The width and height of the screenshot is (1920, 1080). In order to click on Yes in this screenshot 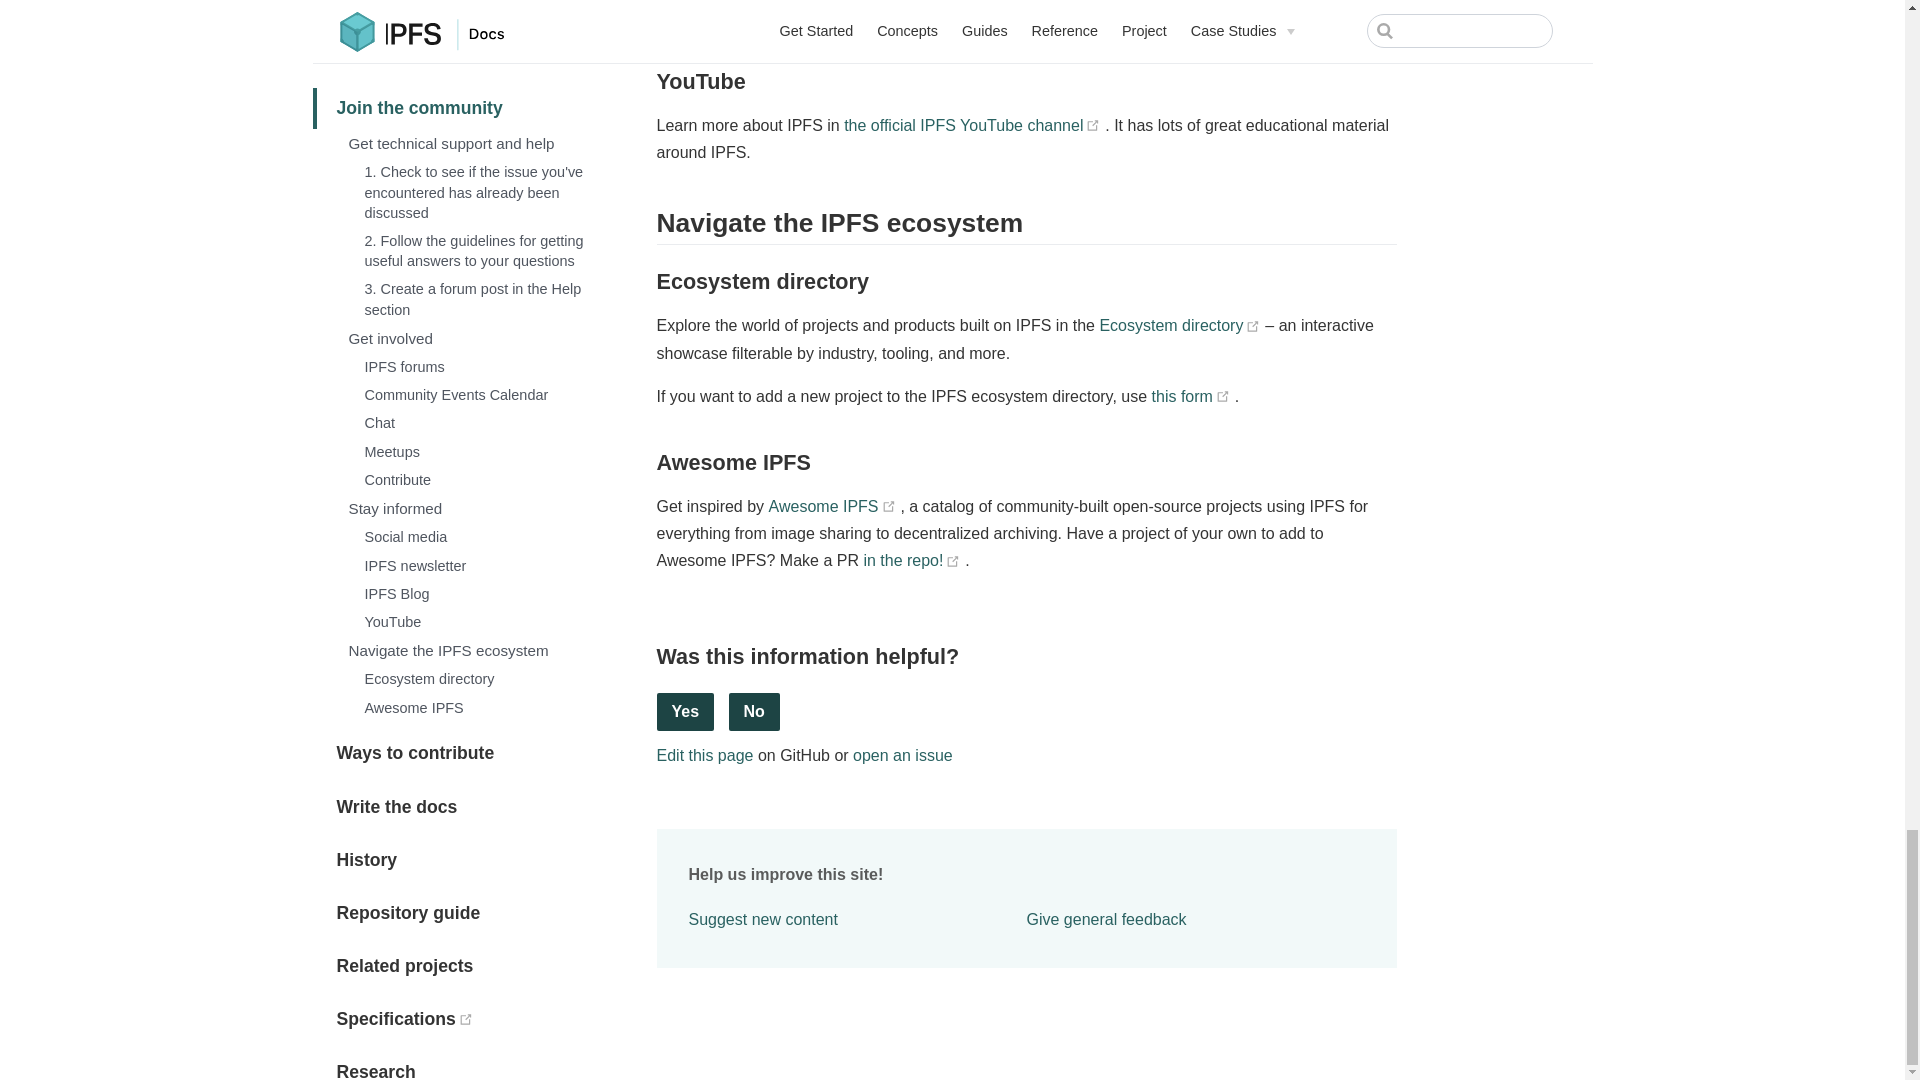, I will do `click(685, 712)`.